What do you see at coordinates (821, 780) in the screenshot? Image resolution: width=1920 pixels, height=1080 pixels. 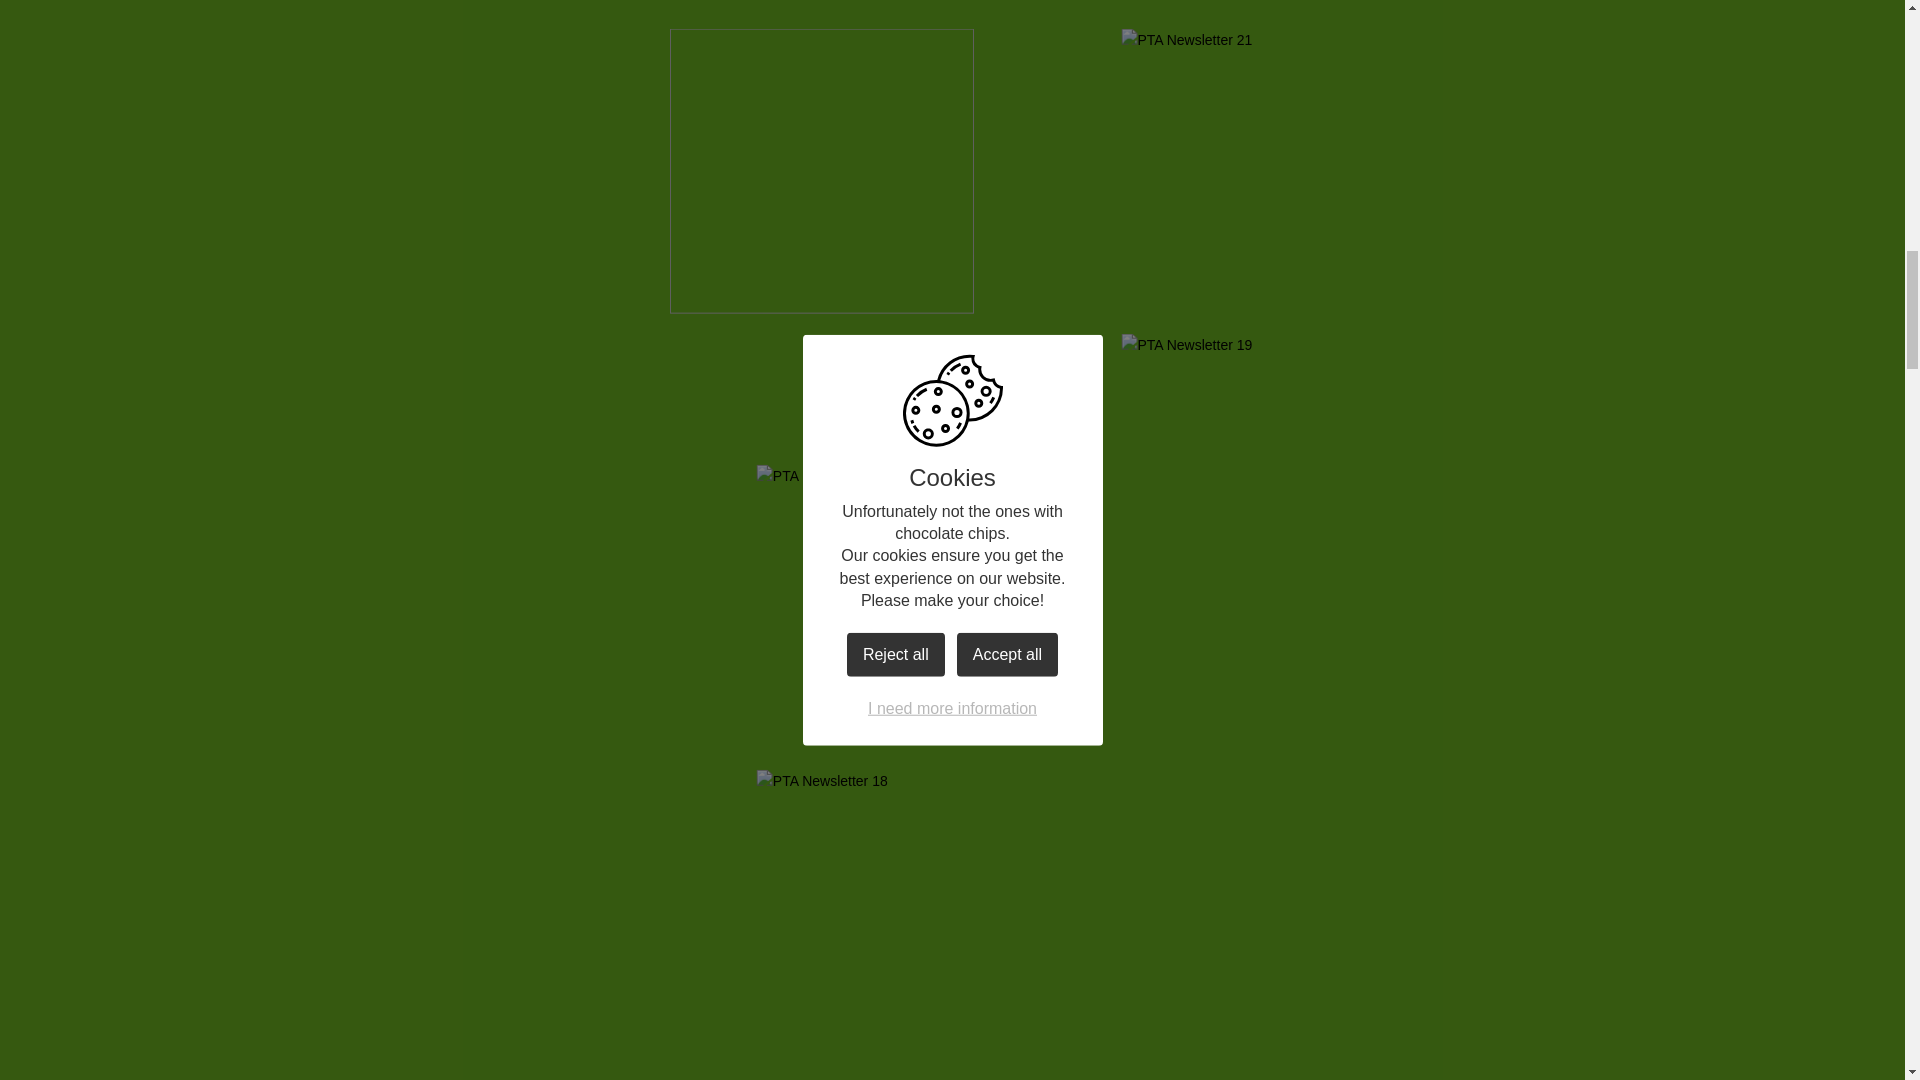 I see `View large version of image` at bounding box center [821, 780].